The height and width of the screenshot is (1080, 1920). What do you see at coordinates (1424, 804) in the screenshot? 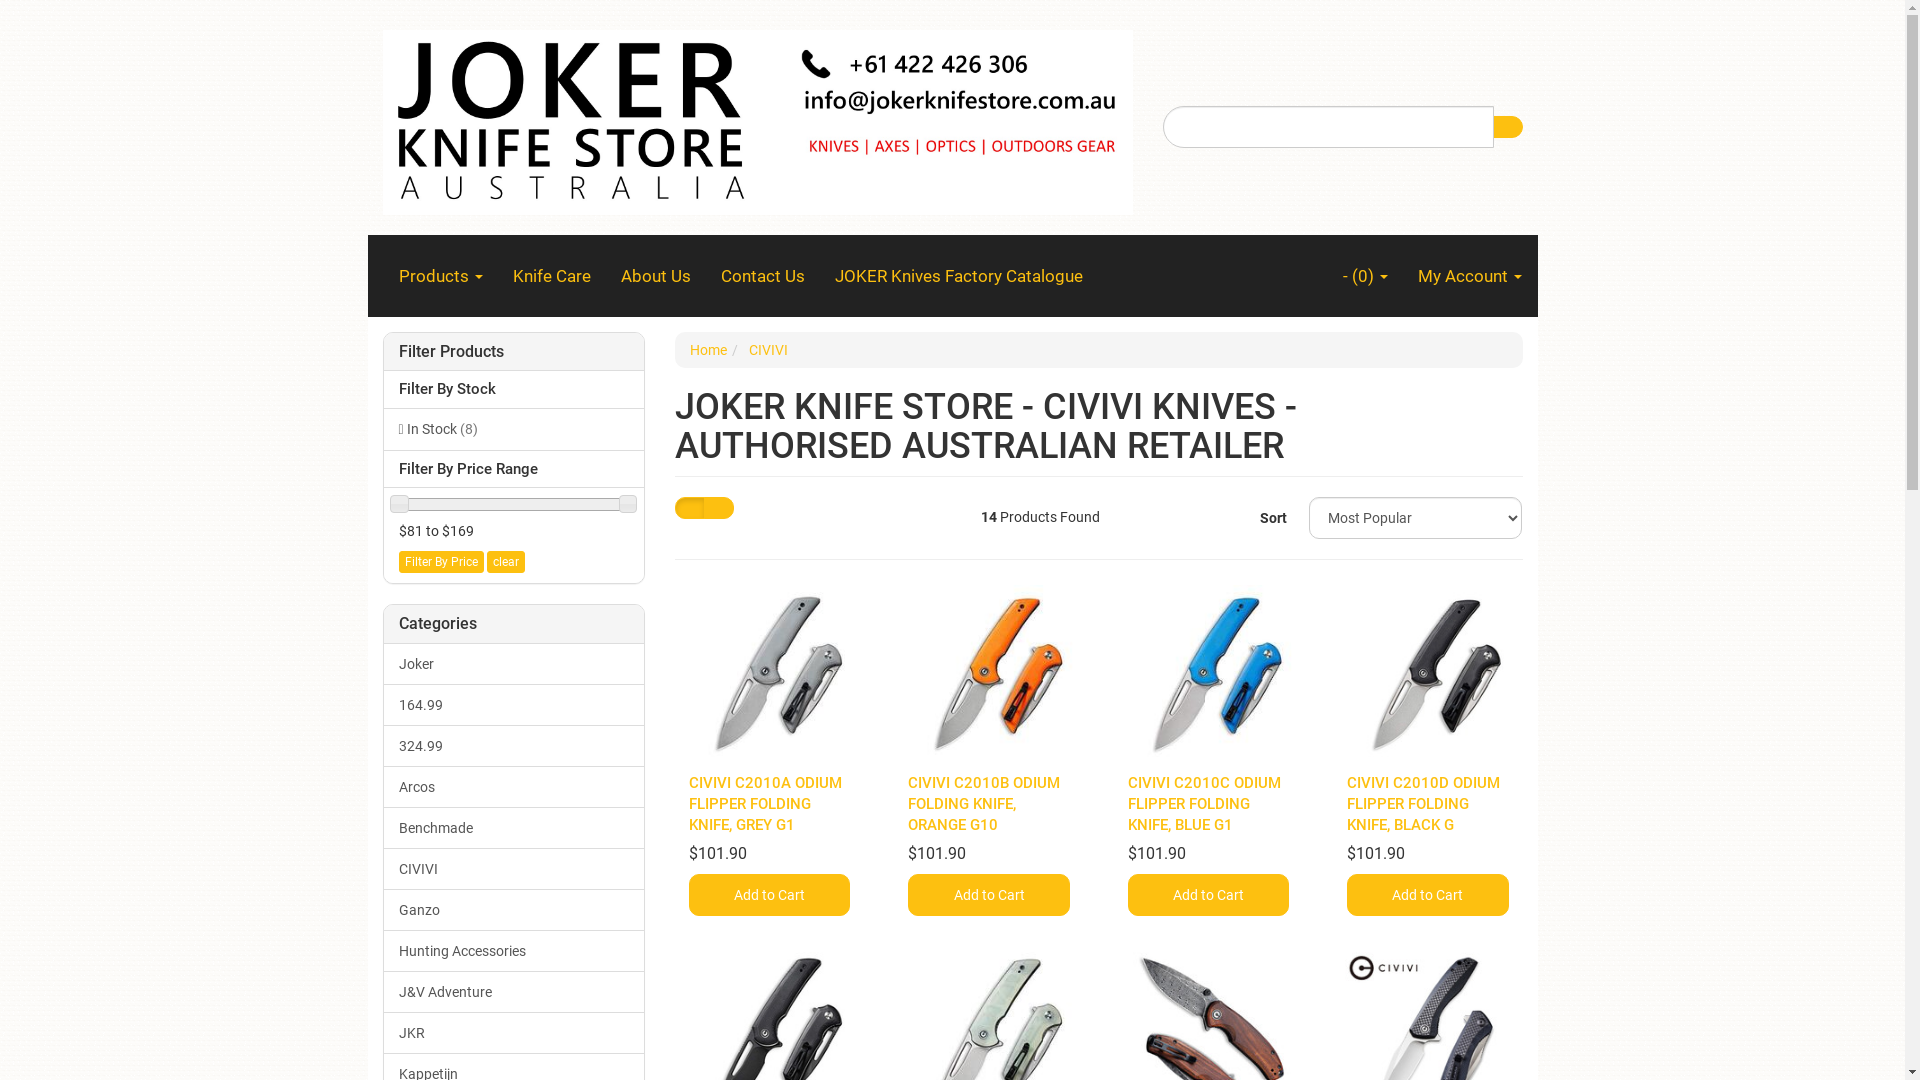
I see `CIVIVI C2010D ODIUM FLIPPER FOLDING KNIFE, BLACK G` at bounding box center [1424, 804].